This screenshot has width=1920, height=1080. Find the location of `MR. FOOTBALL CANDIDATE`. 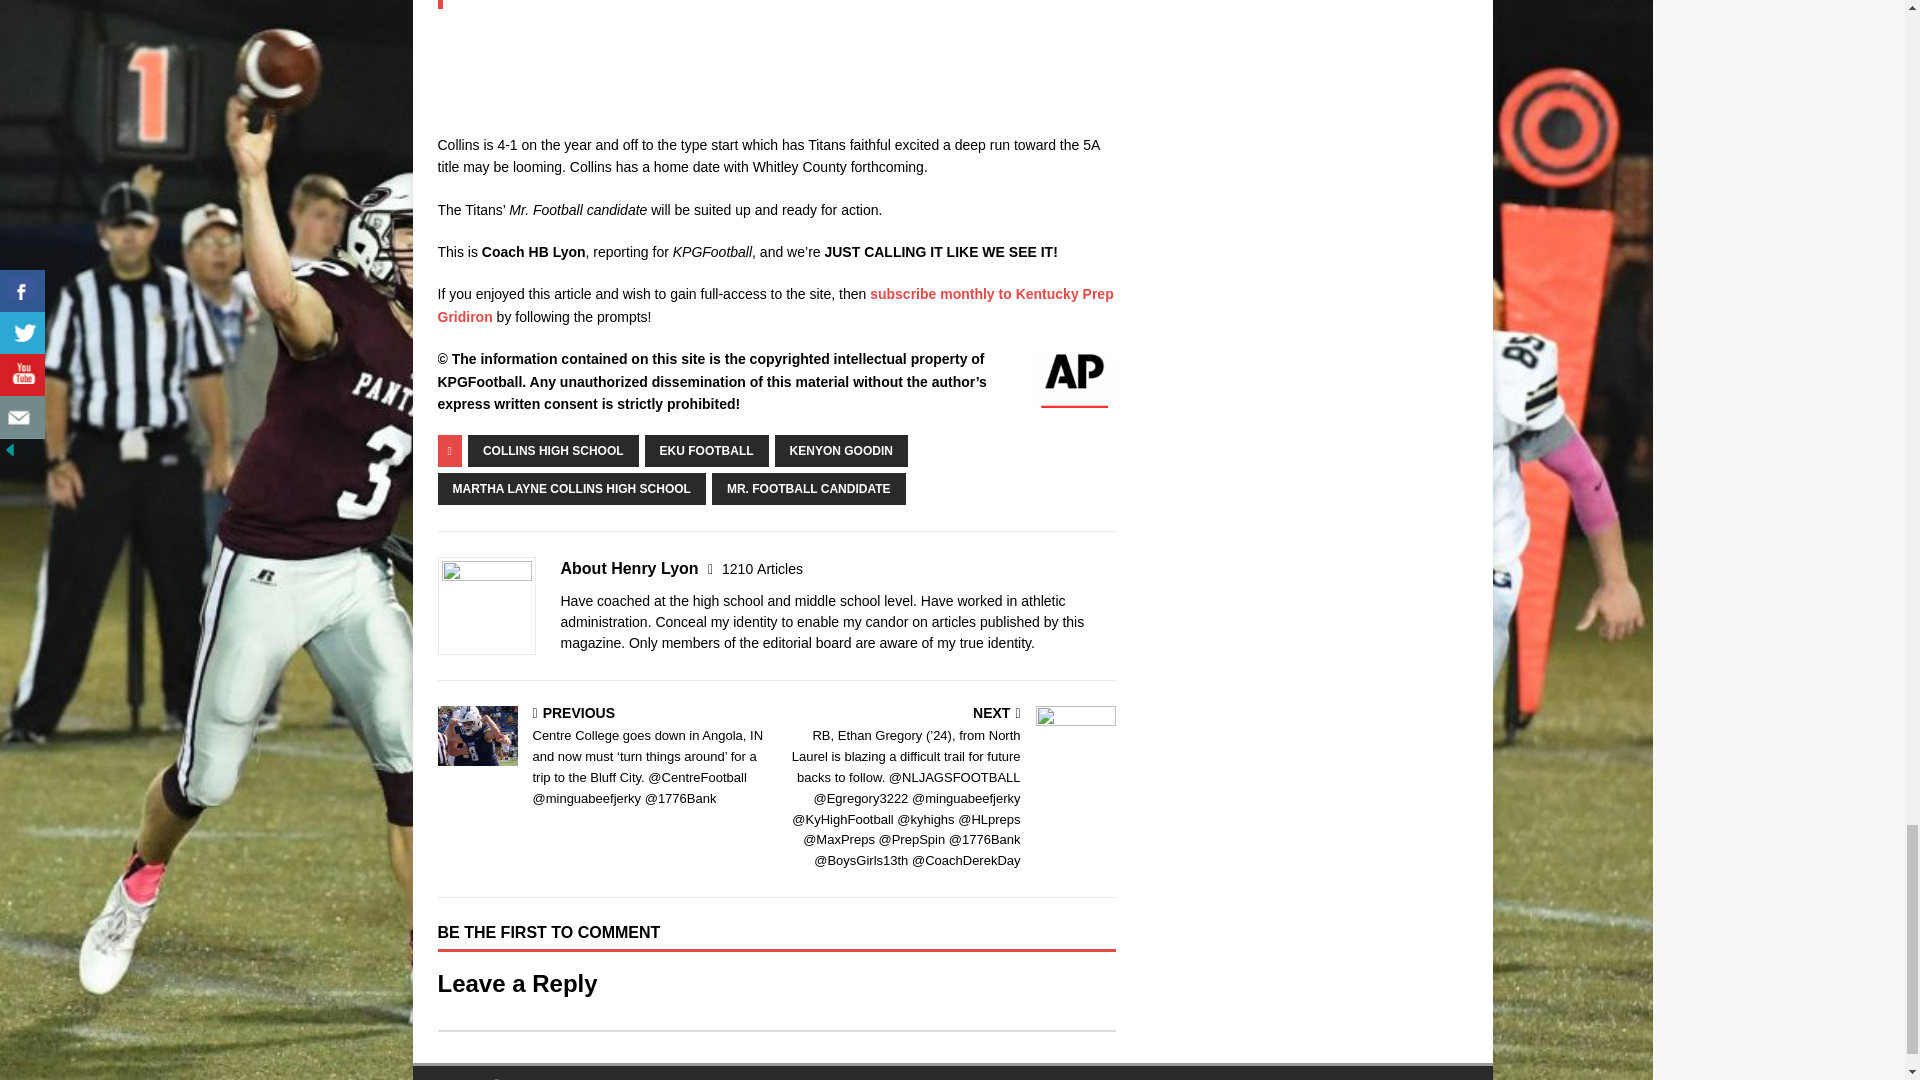

MR. FOOTBALL CANDIDATE is located at coordinates (809, 489).